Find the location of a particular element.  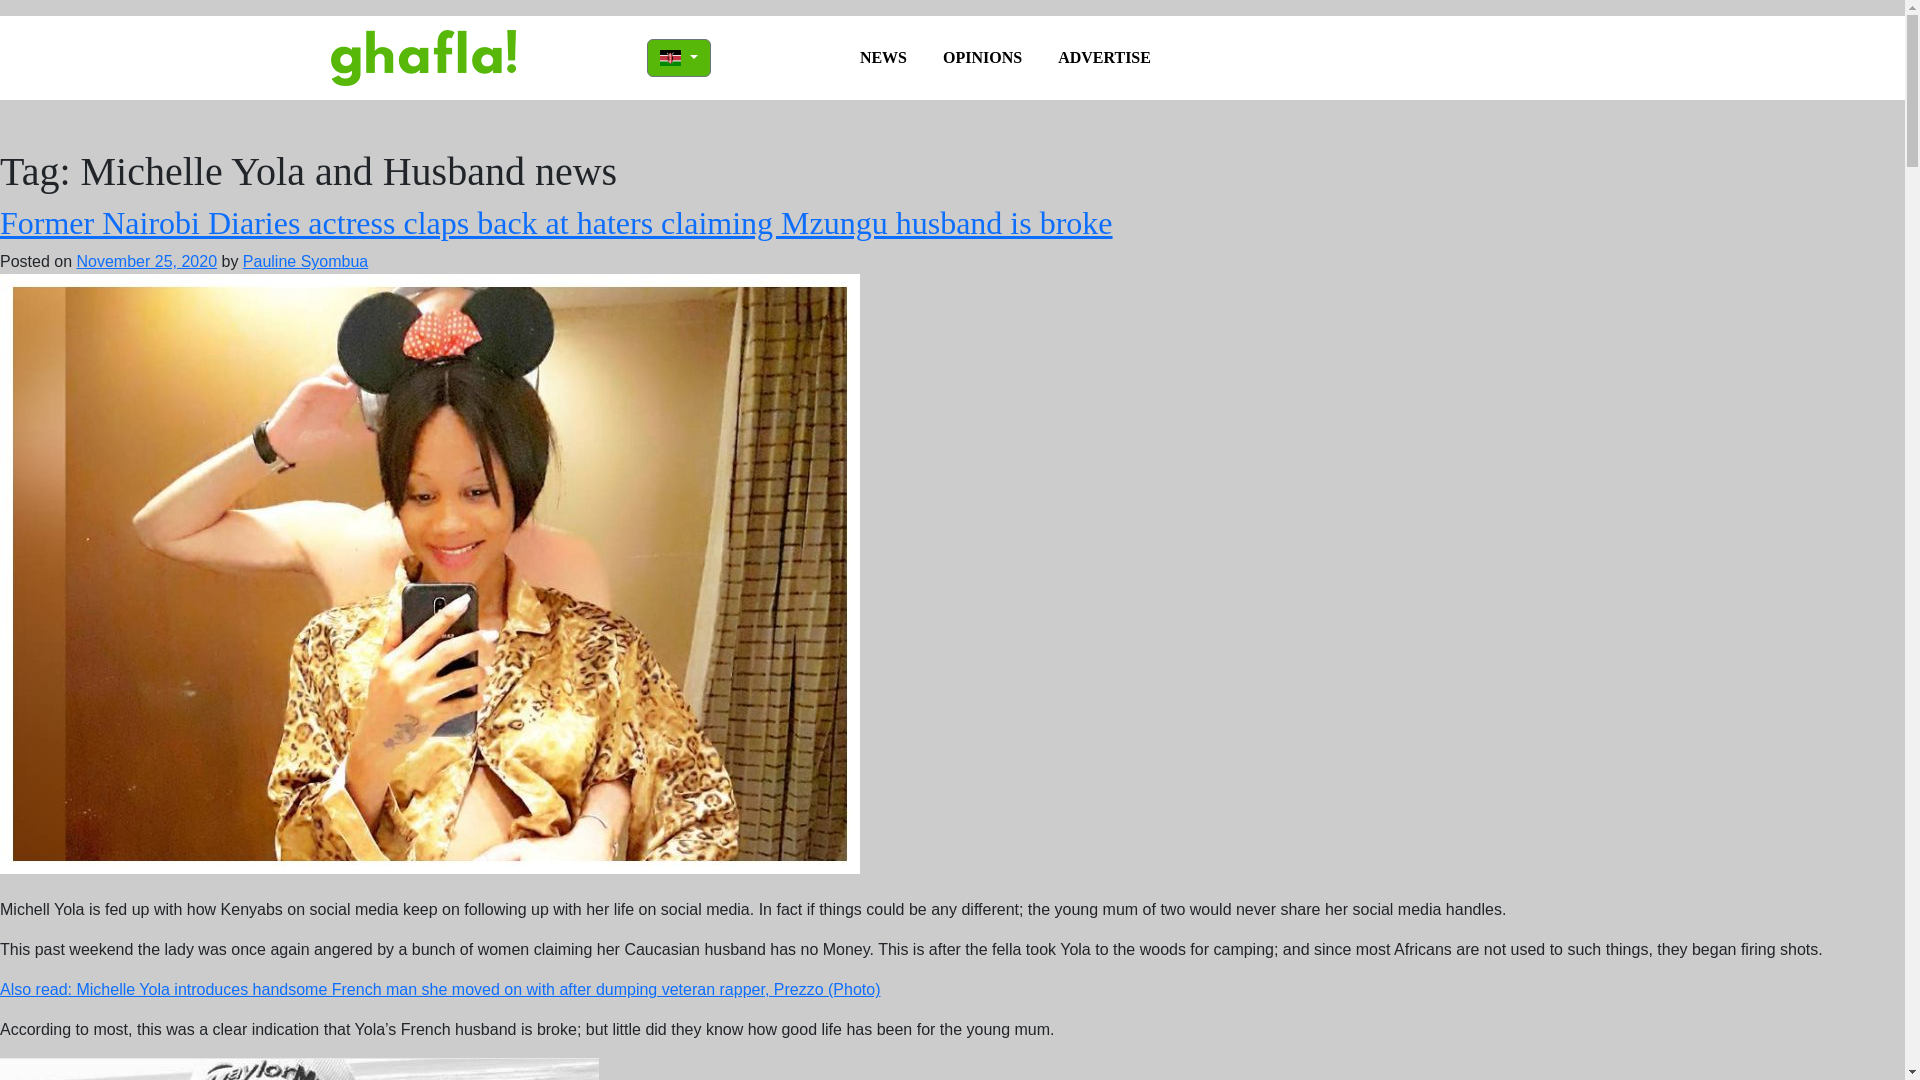

OPINIONS is located at coordinates (982, 57).